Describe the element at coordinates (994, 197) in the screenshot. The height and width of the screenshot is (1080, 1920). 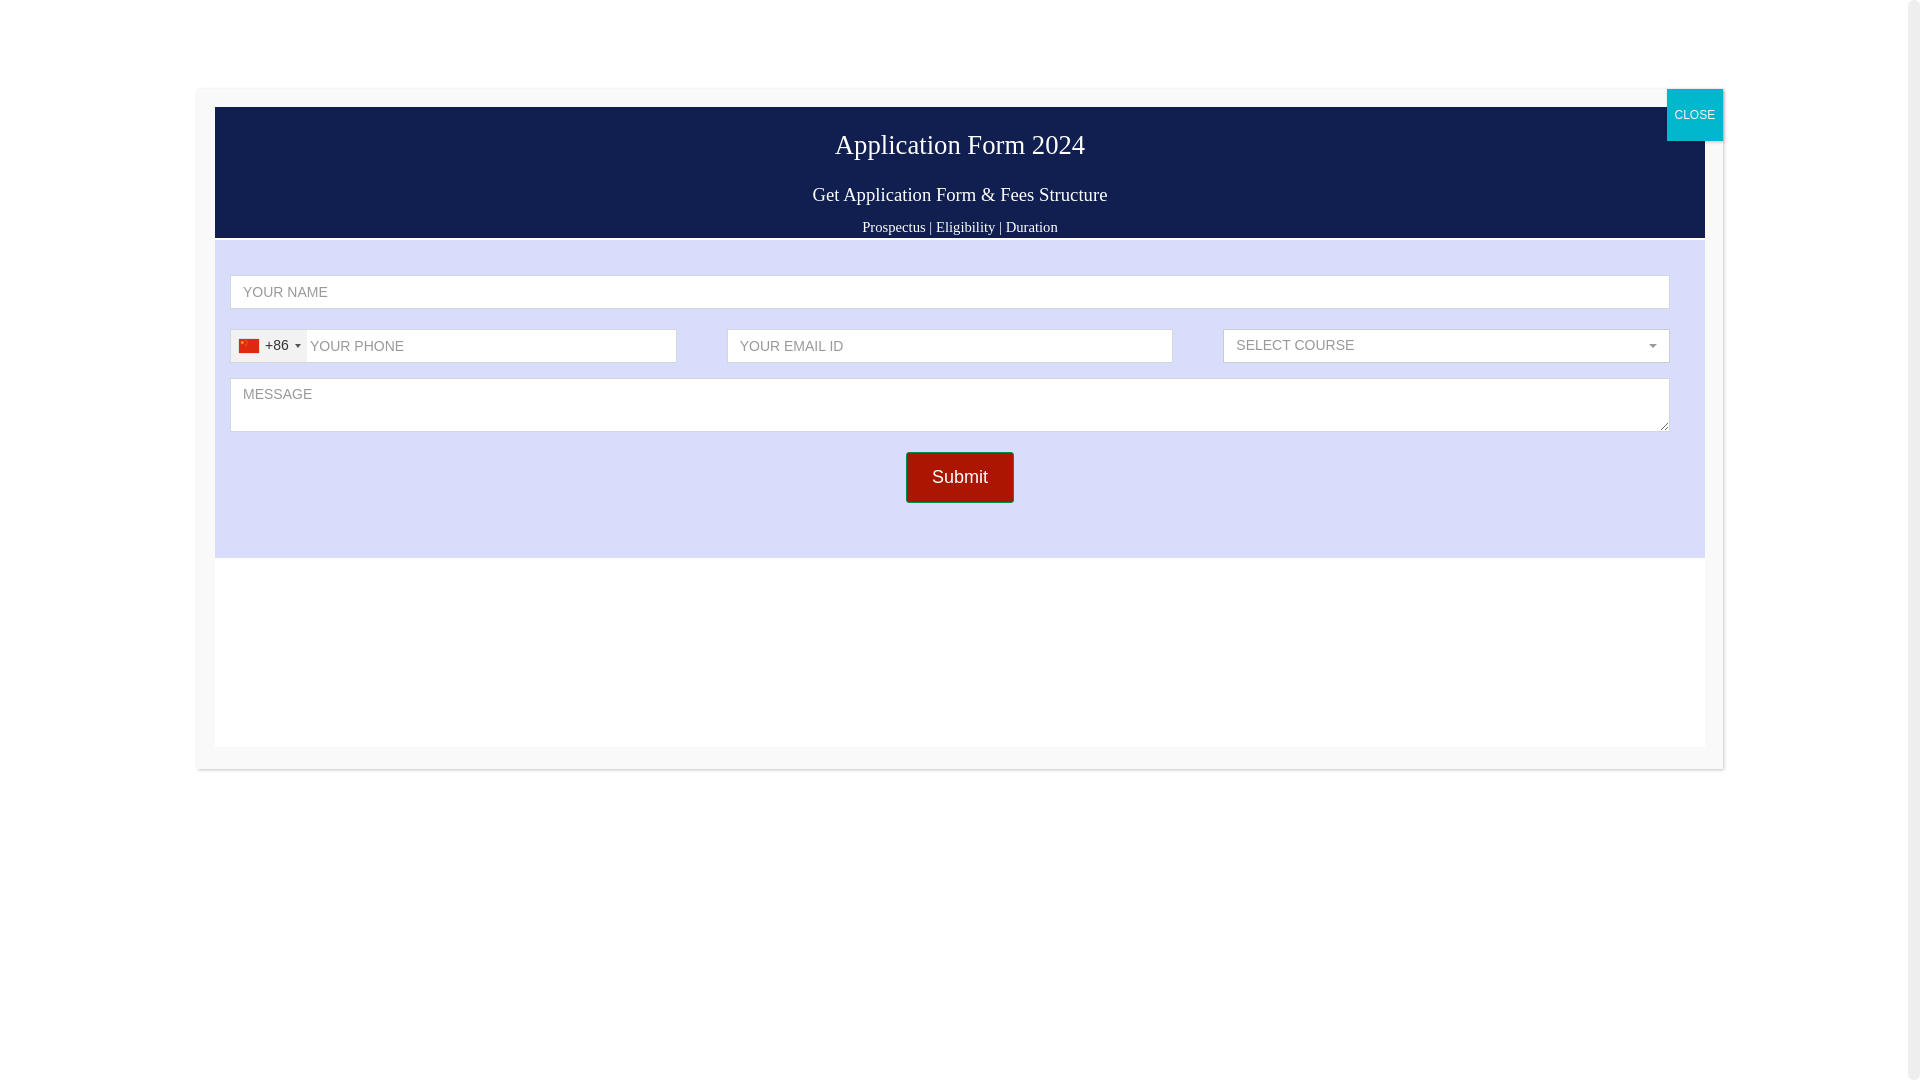
I see `Engineering Course` at that location.